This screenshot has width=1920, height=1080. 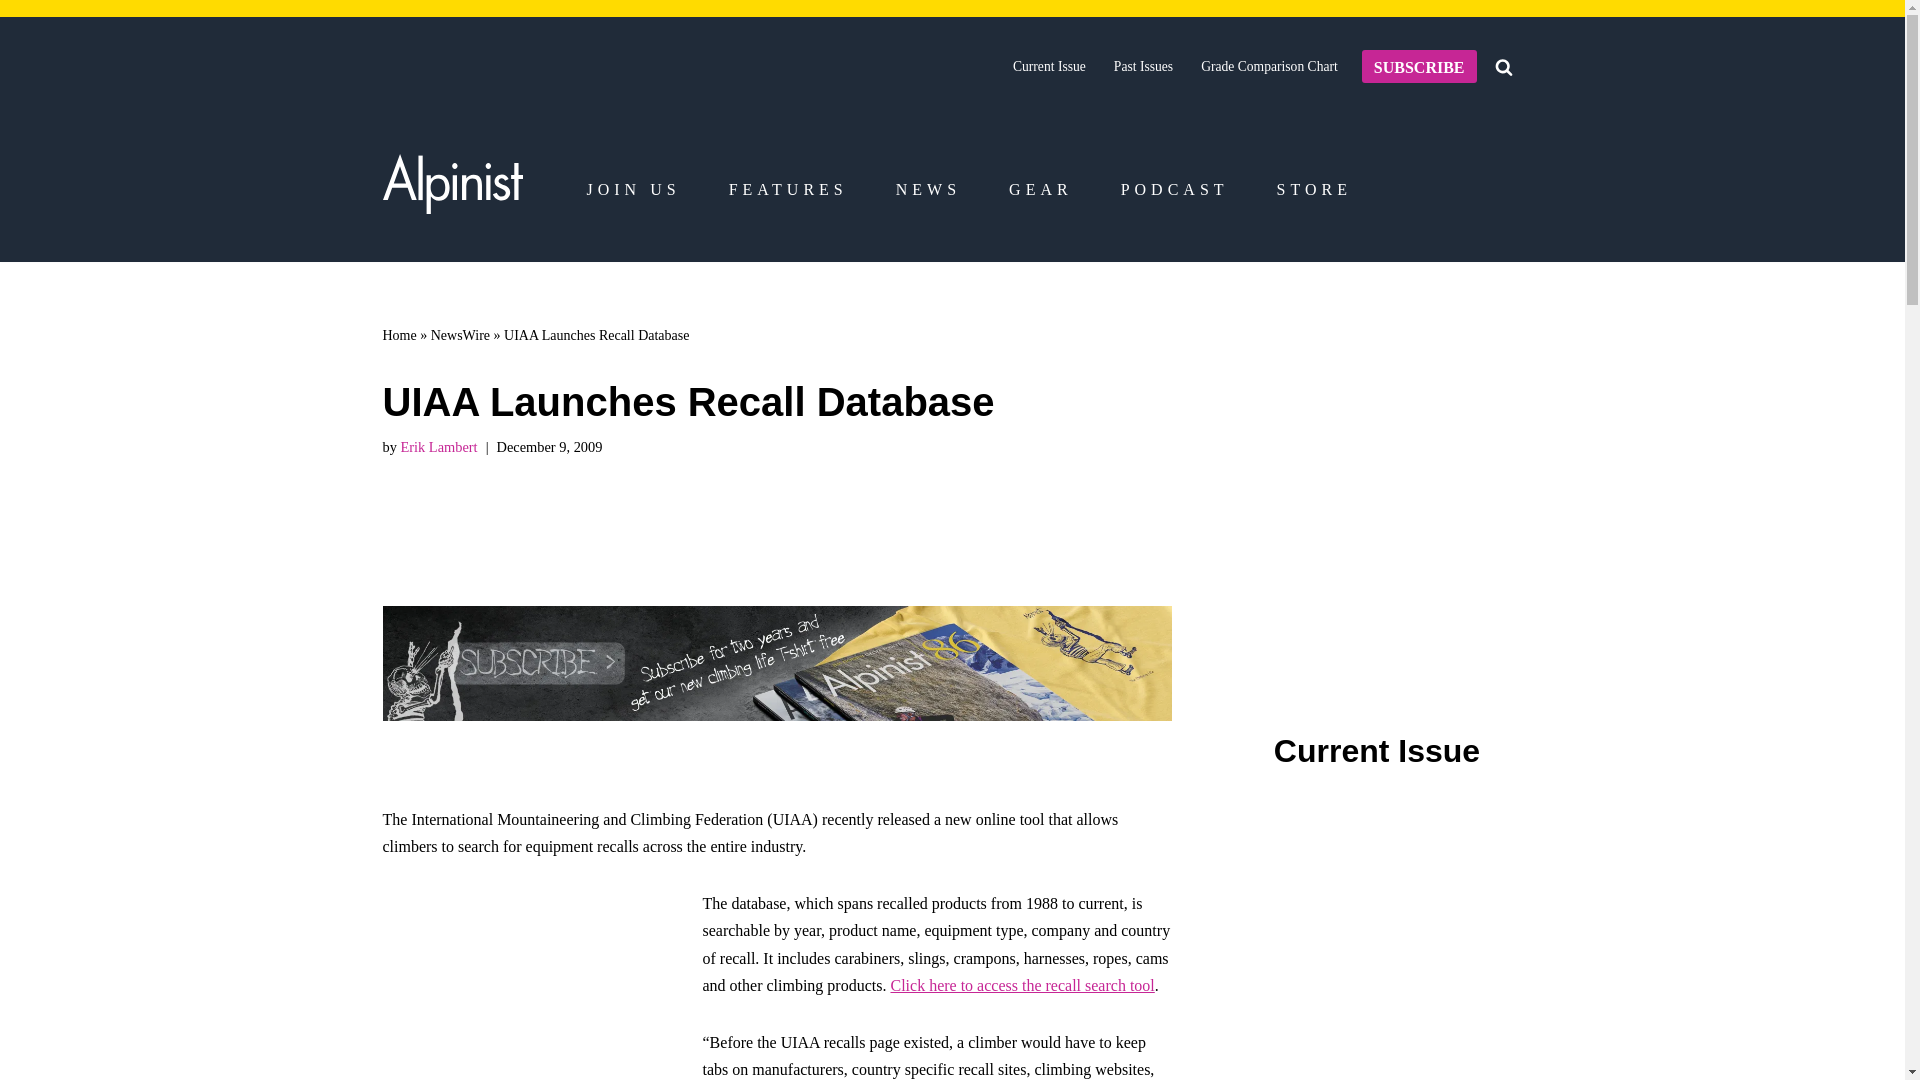 What do you see at coordinates (1382, 476) in the screenshot?
I see `3rd party ad content` at bounding box center [1382, 476].